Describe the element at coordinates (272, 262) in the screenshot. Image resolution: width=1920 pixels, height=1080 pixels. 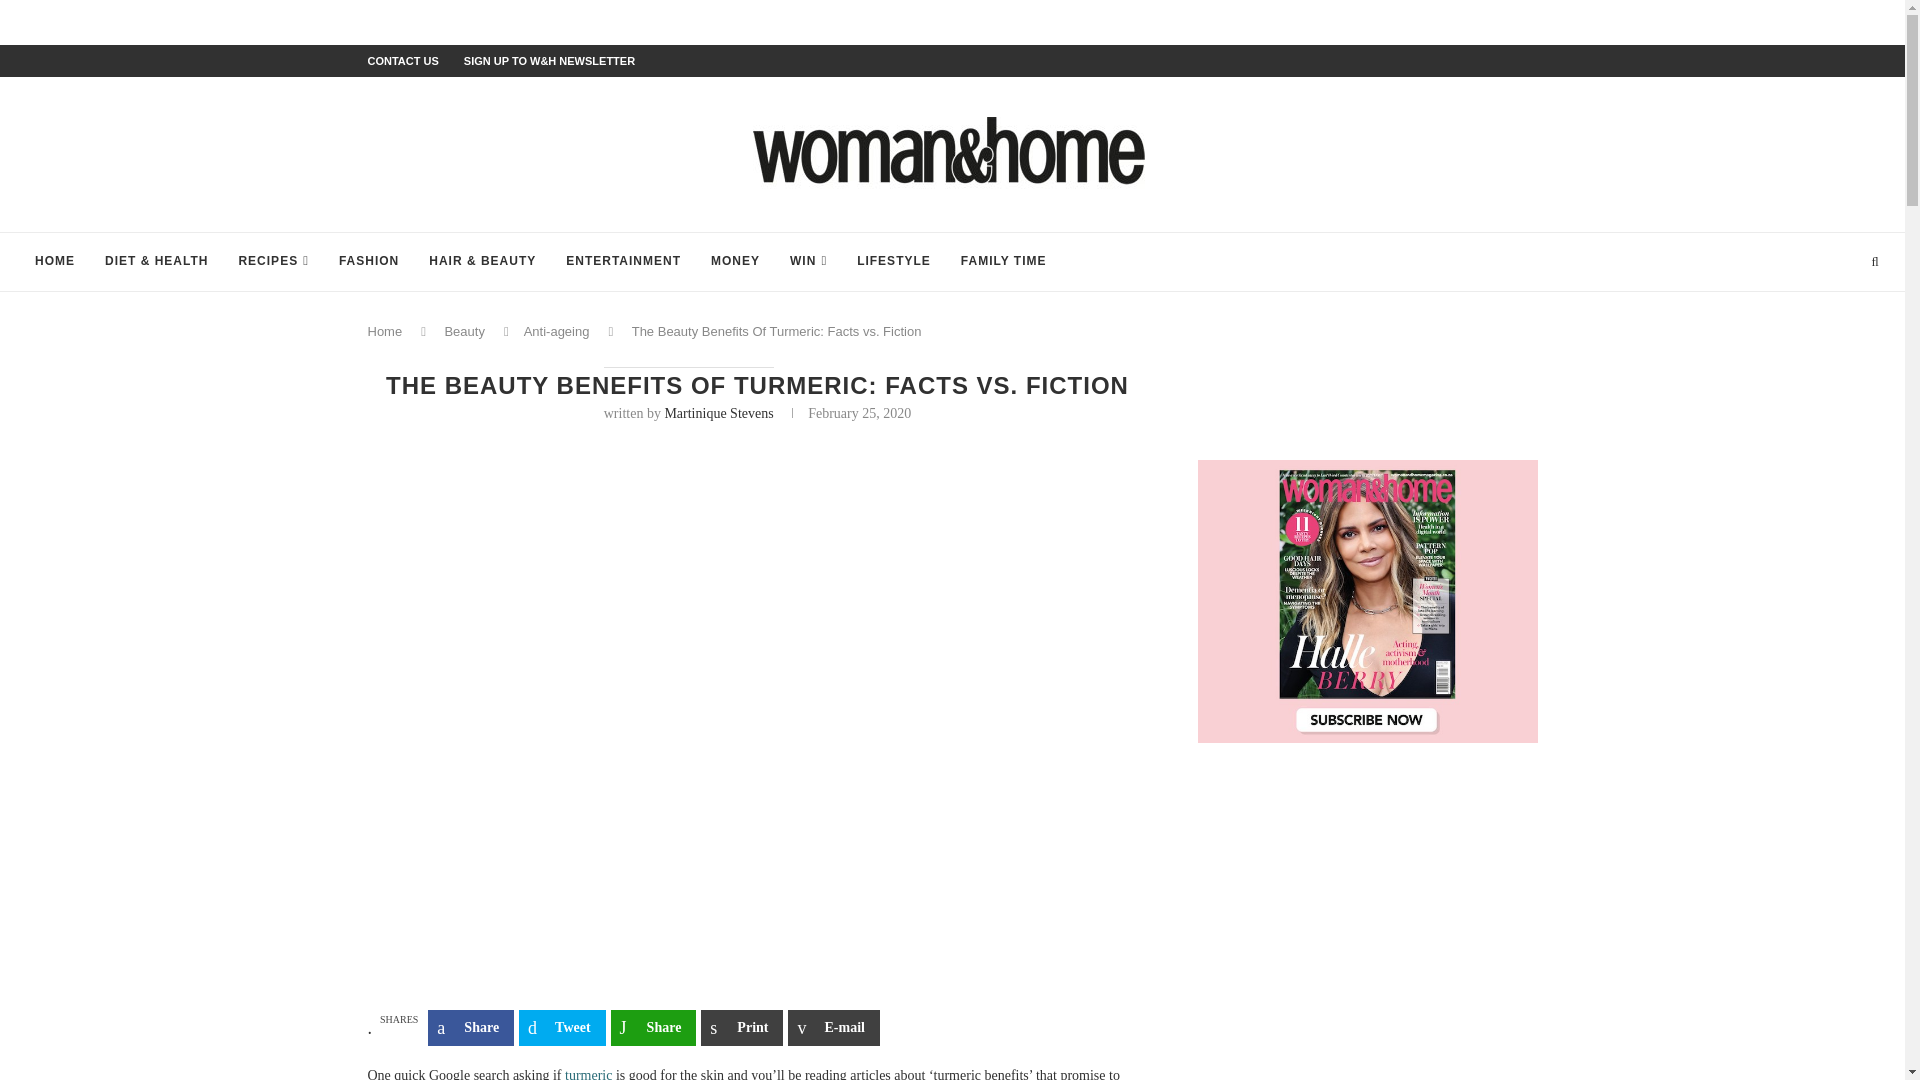
I see `RECIPES` at that location.